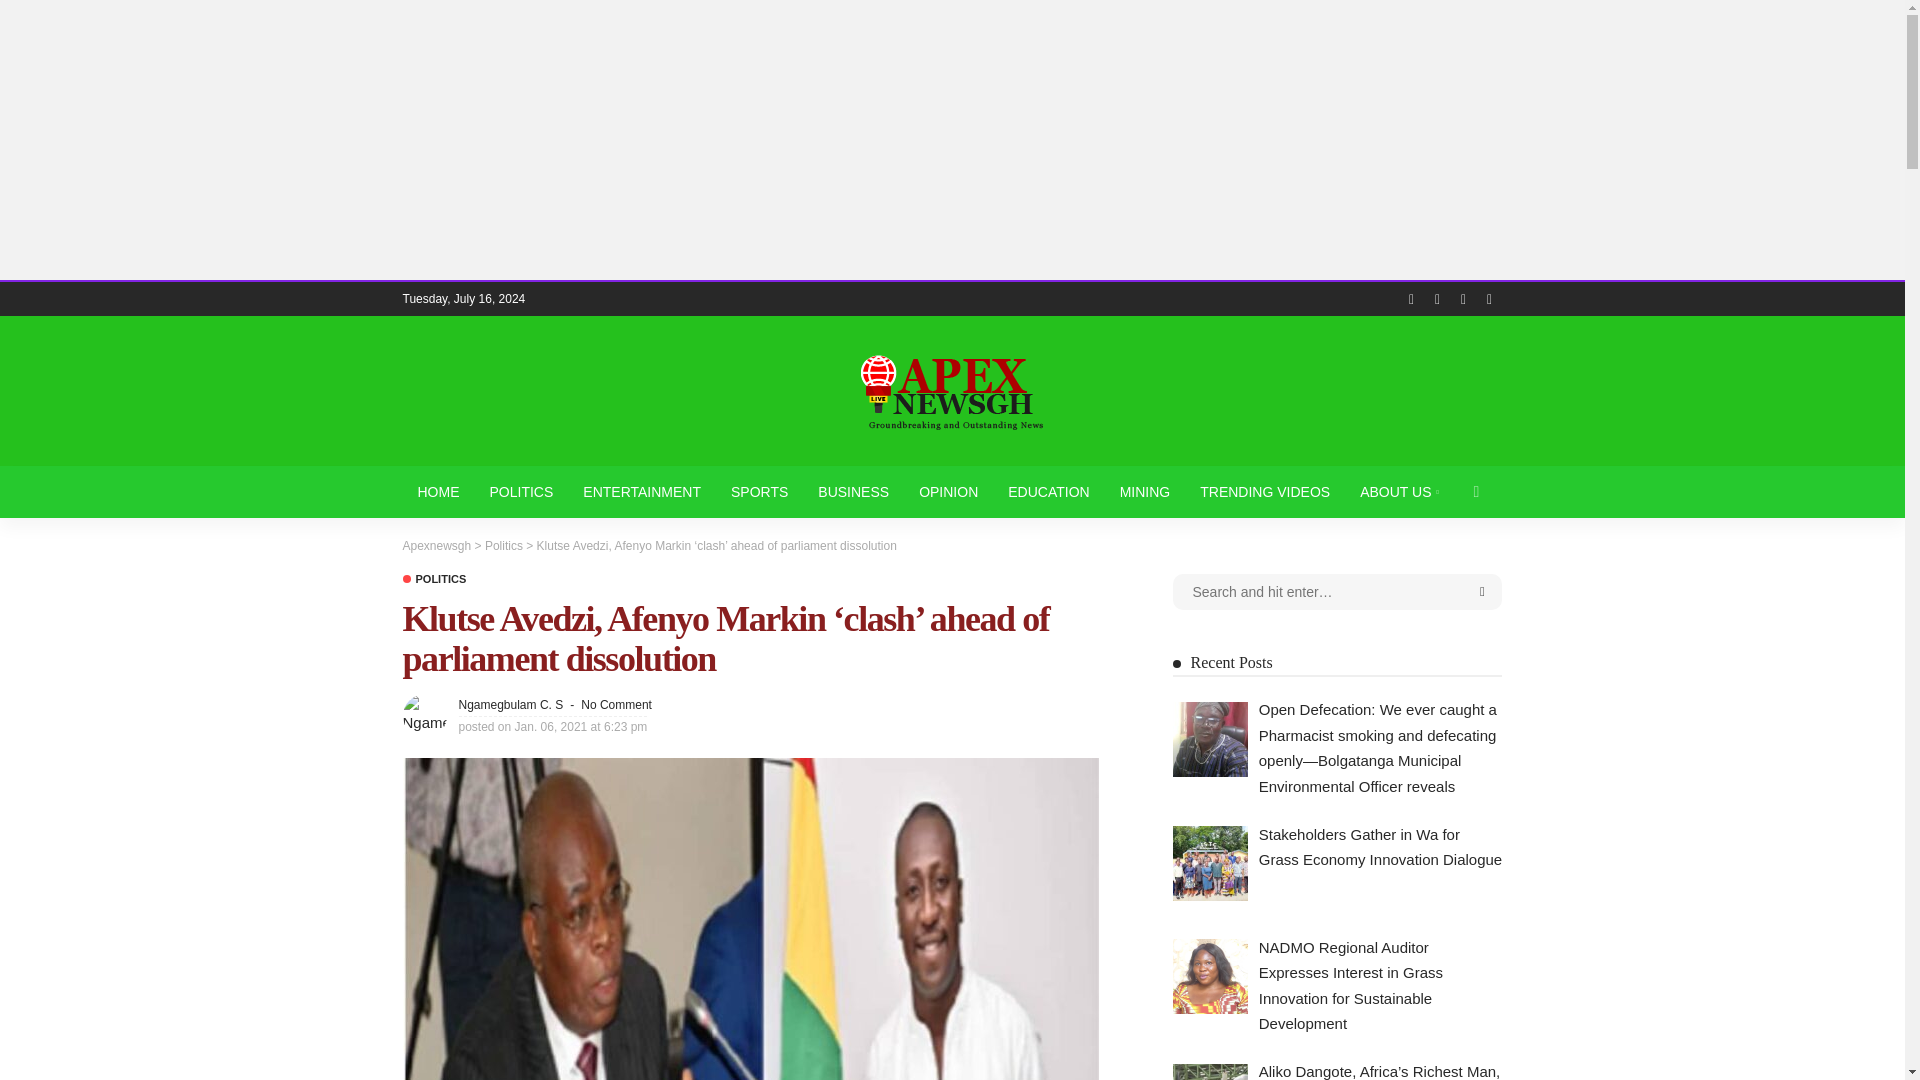  What do you see at coordinates (951, 390) in the screenshot?
I see `Apexnewsgh` at bounding box center [951, 390].